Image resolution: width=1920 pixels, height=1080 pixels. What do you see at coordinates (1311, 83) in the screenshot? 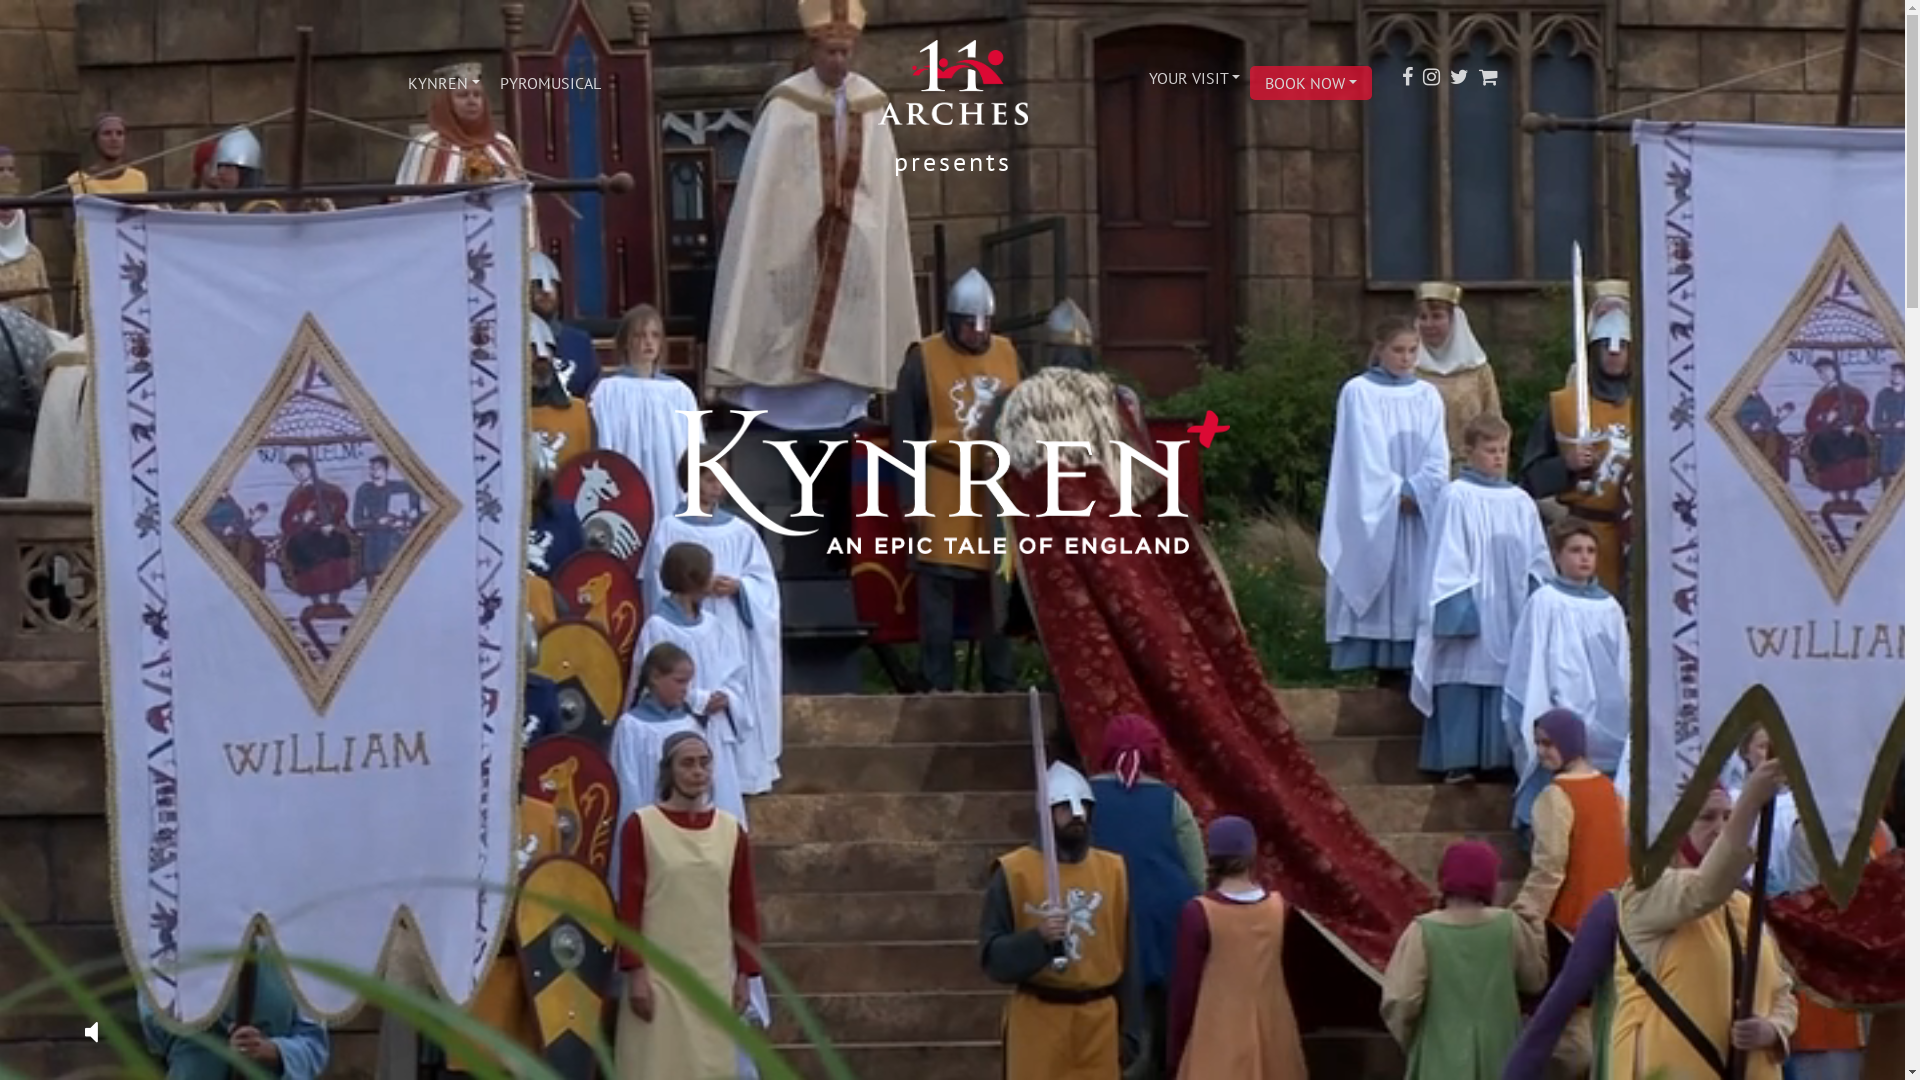
I see `BOOK NOW` at bounding box center [1311, 83].